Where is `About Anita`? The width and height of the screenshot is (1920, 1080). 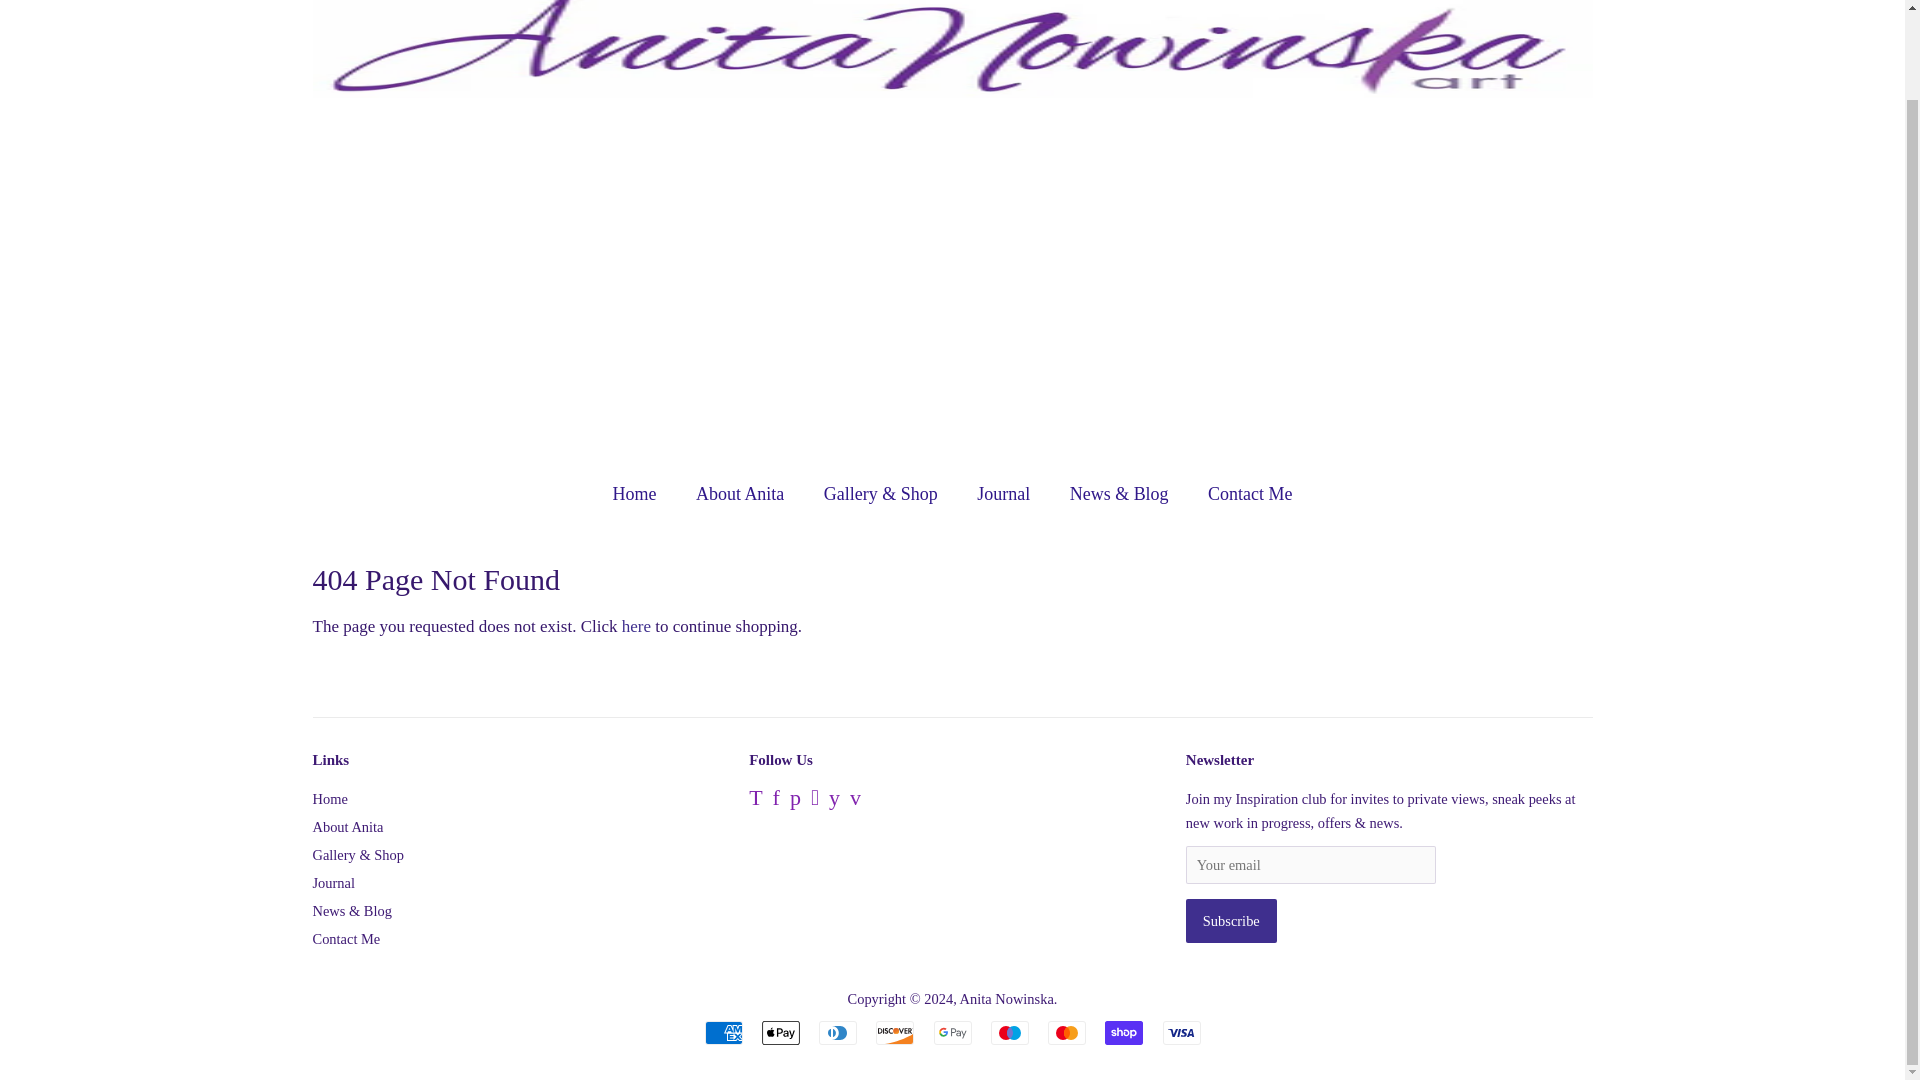
About Anita is located at coordinates (742, 494).